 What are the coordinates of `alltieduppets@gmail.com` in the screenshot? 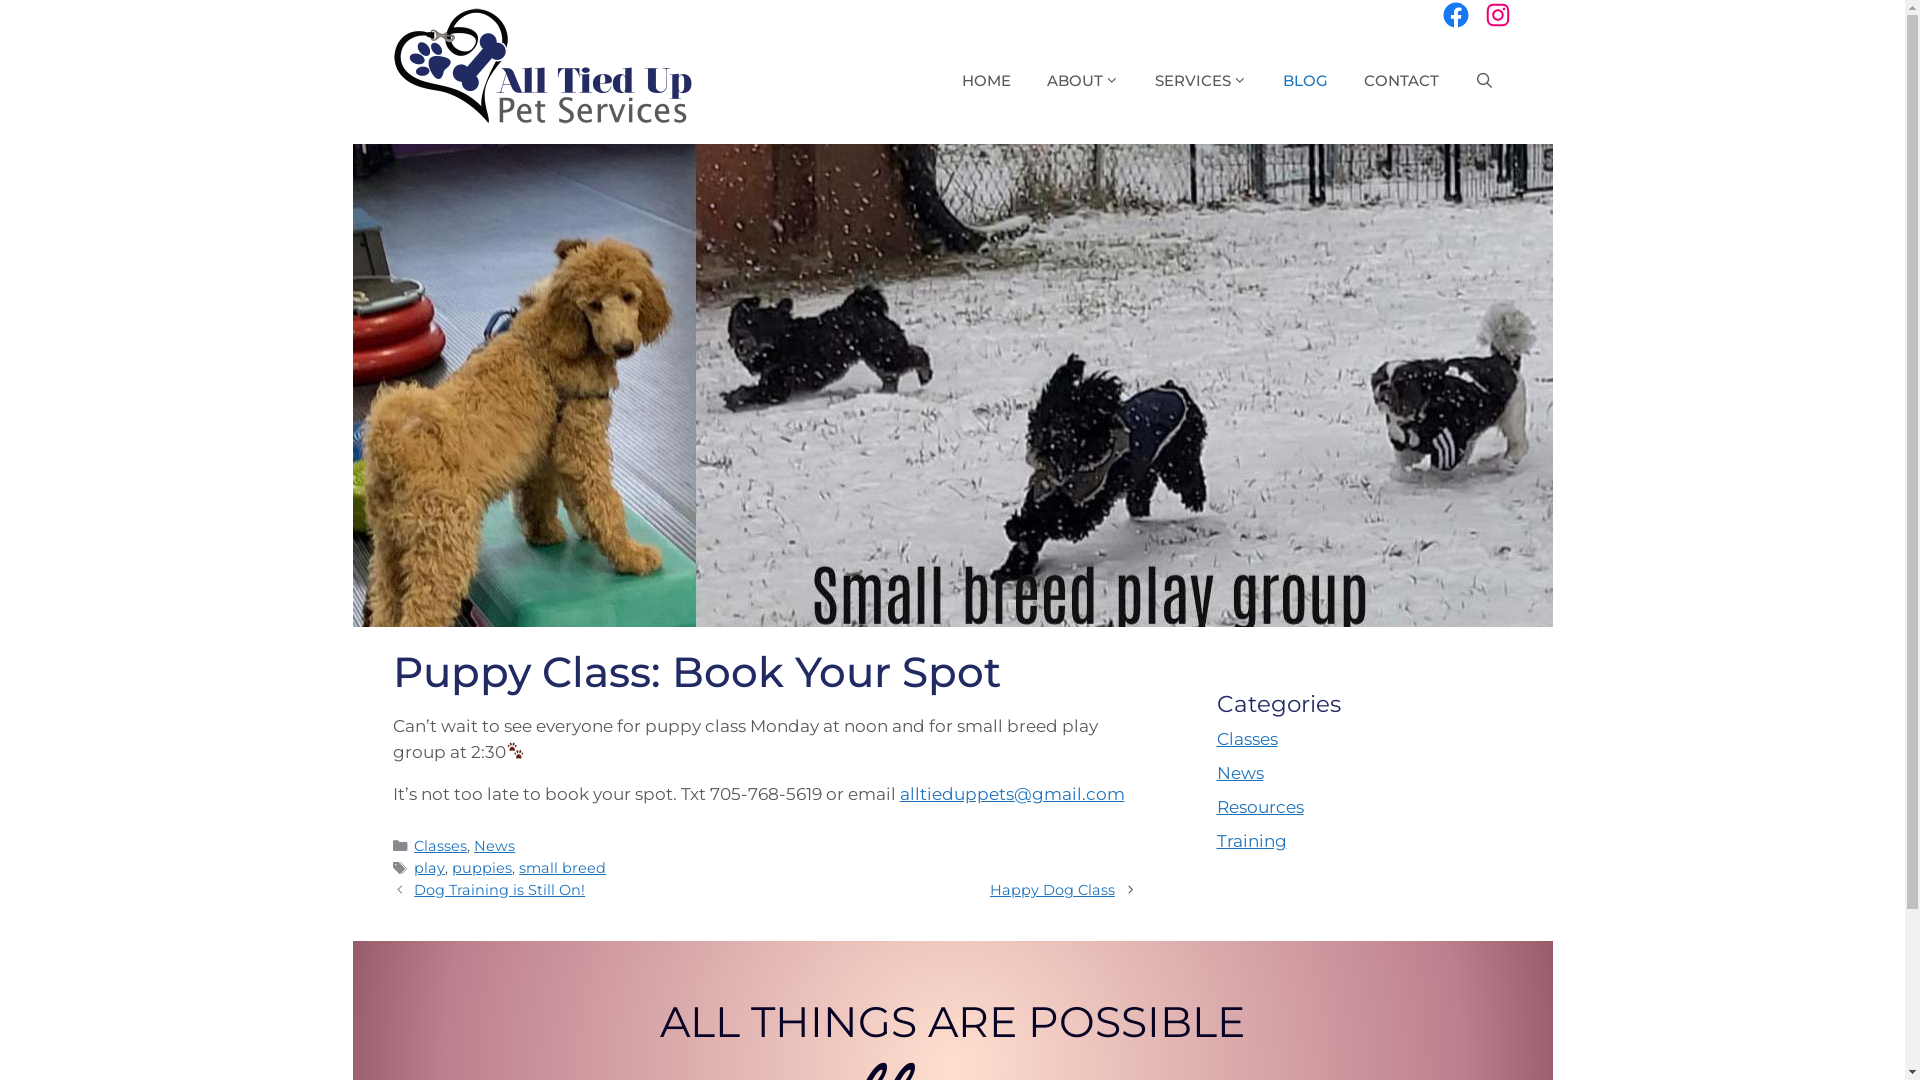 It's located at (1012, 794).